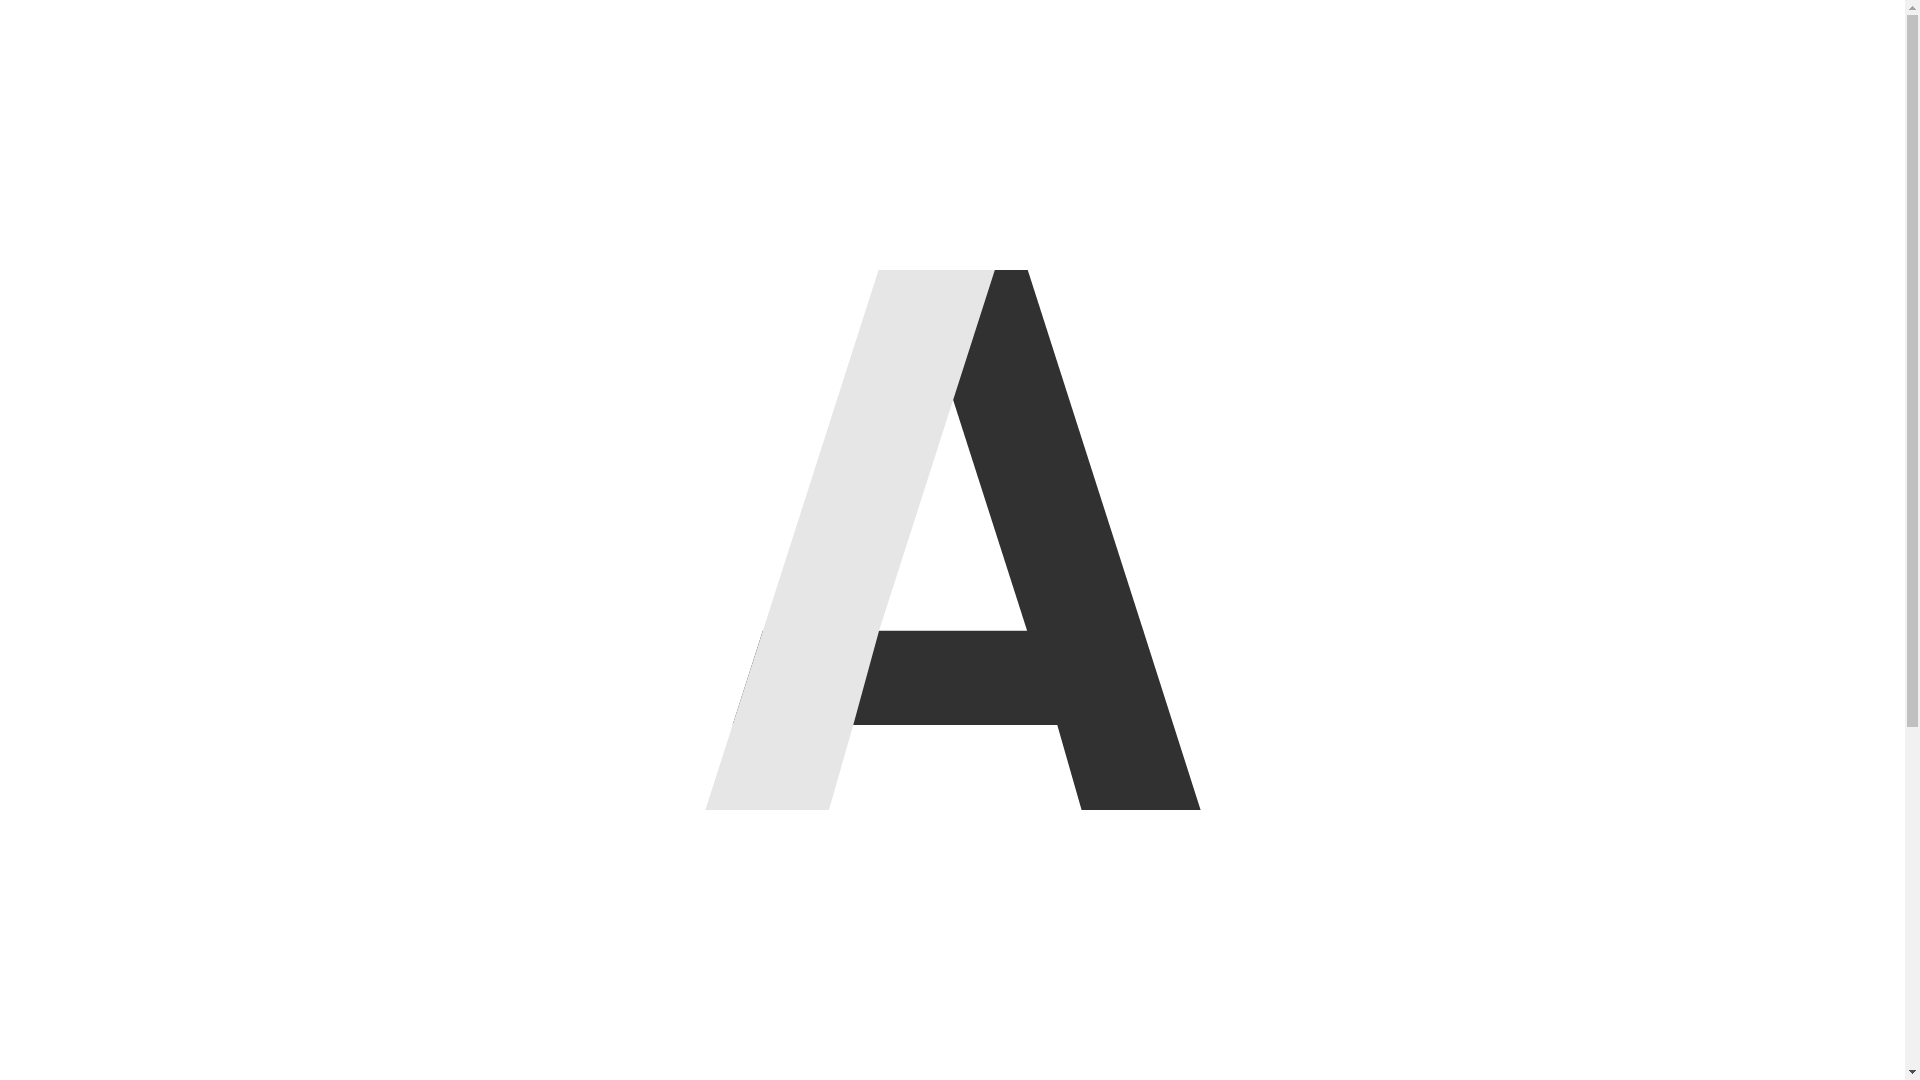  What do you see at coordinates (1491, 748) in the screenshot?
I see `PDF` at bounding box center [1491, 748].